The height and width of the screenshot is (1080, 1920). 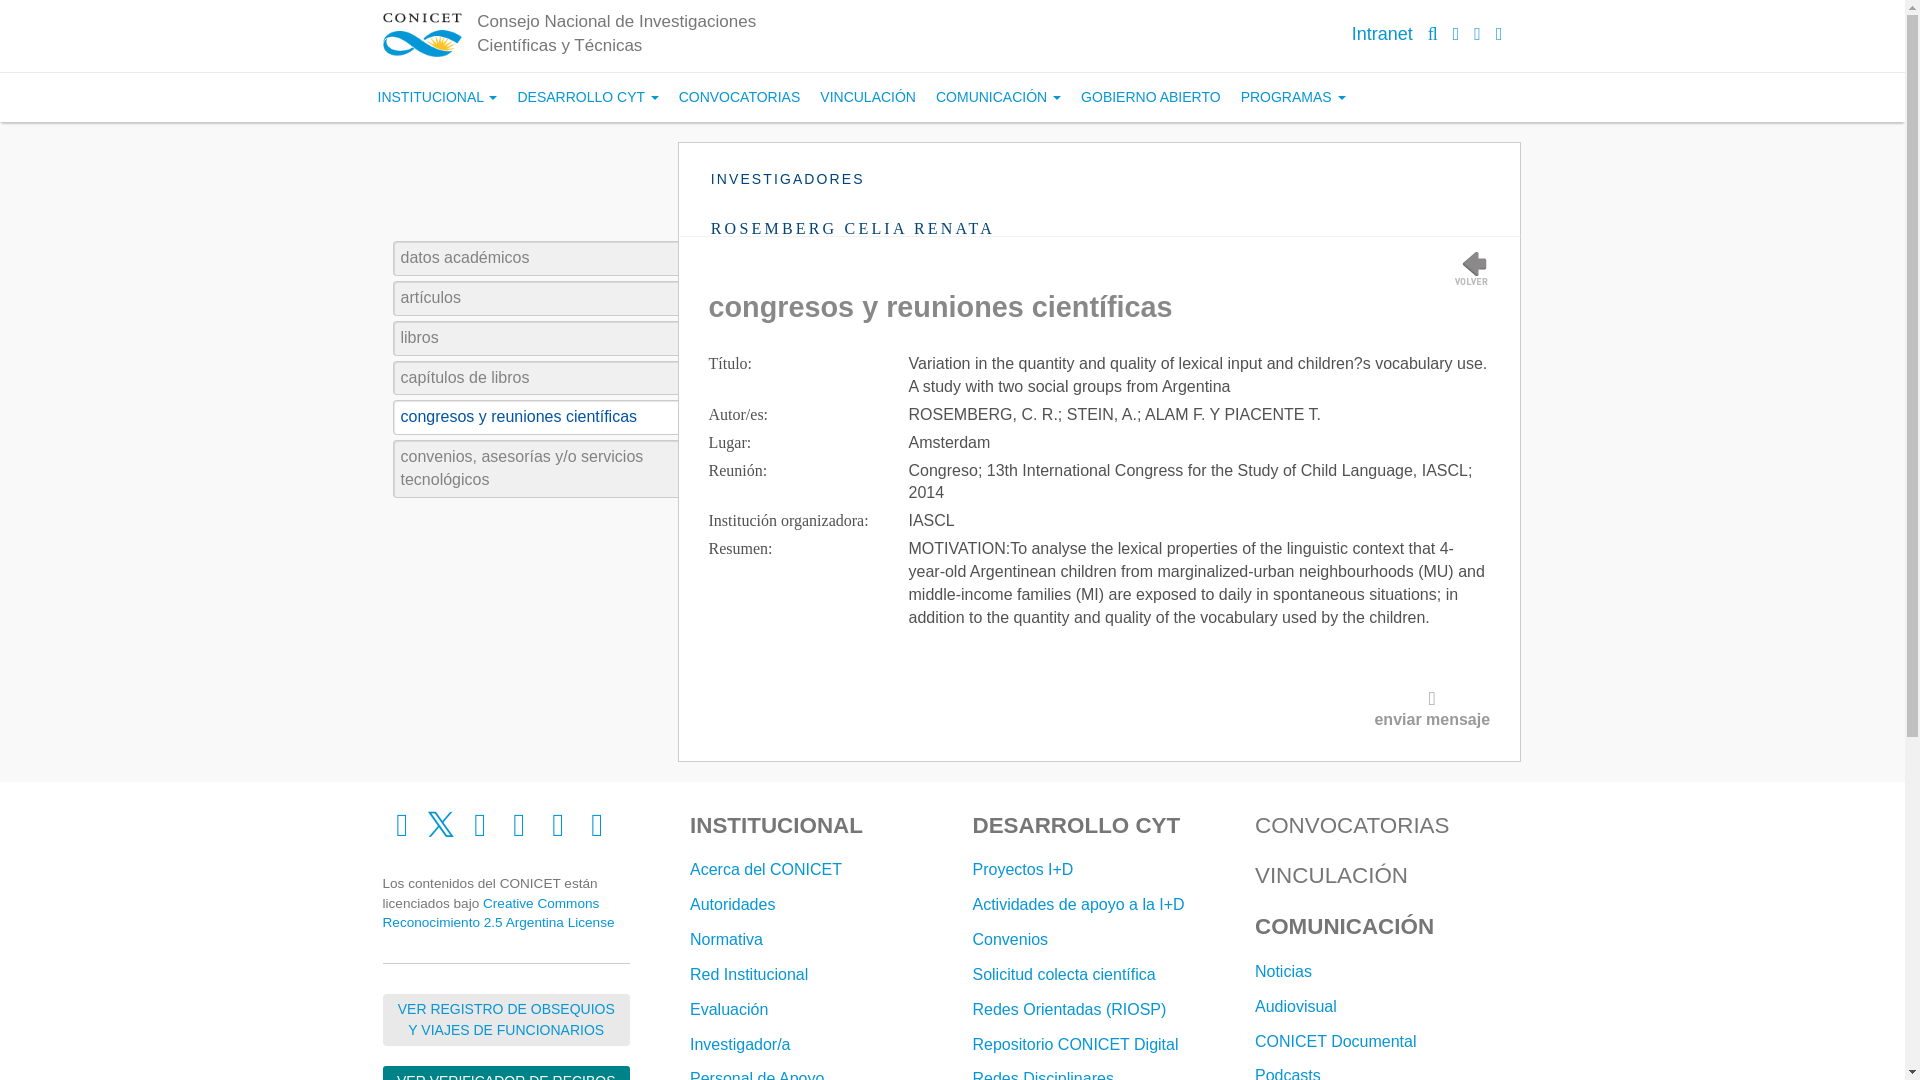 What do you see at coordinates (1292, 98) in the screenshot?
I see `PROGRAMAS` at bounding box center [1292, 98].